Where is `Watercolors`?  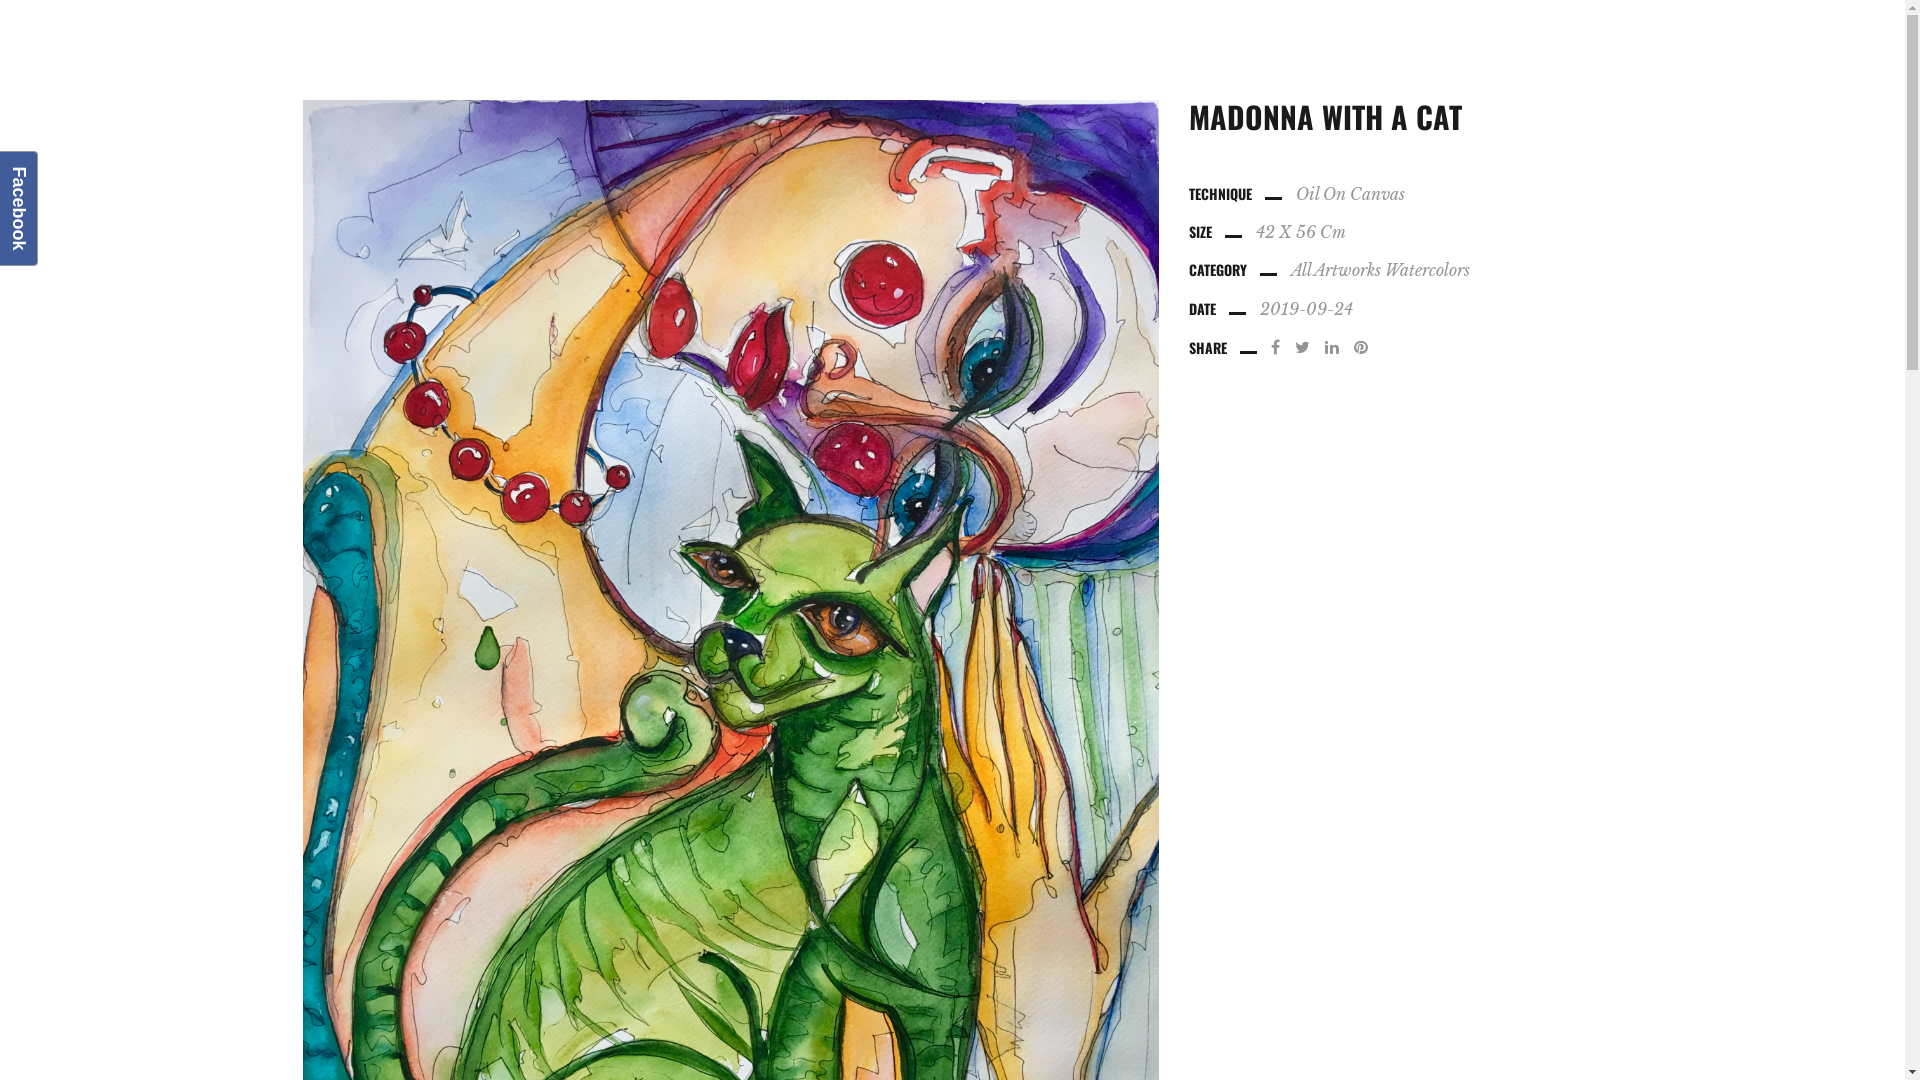
Watercolors is located at coordinates (1428, 270).